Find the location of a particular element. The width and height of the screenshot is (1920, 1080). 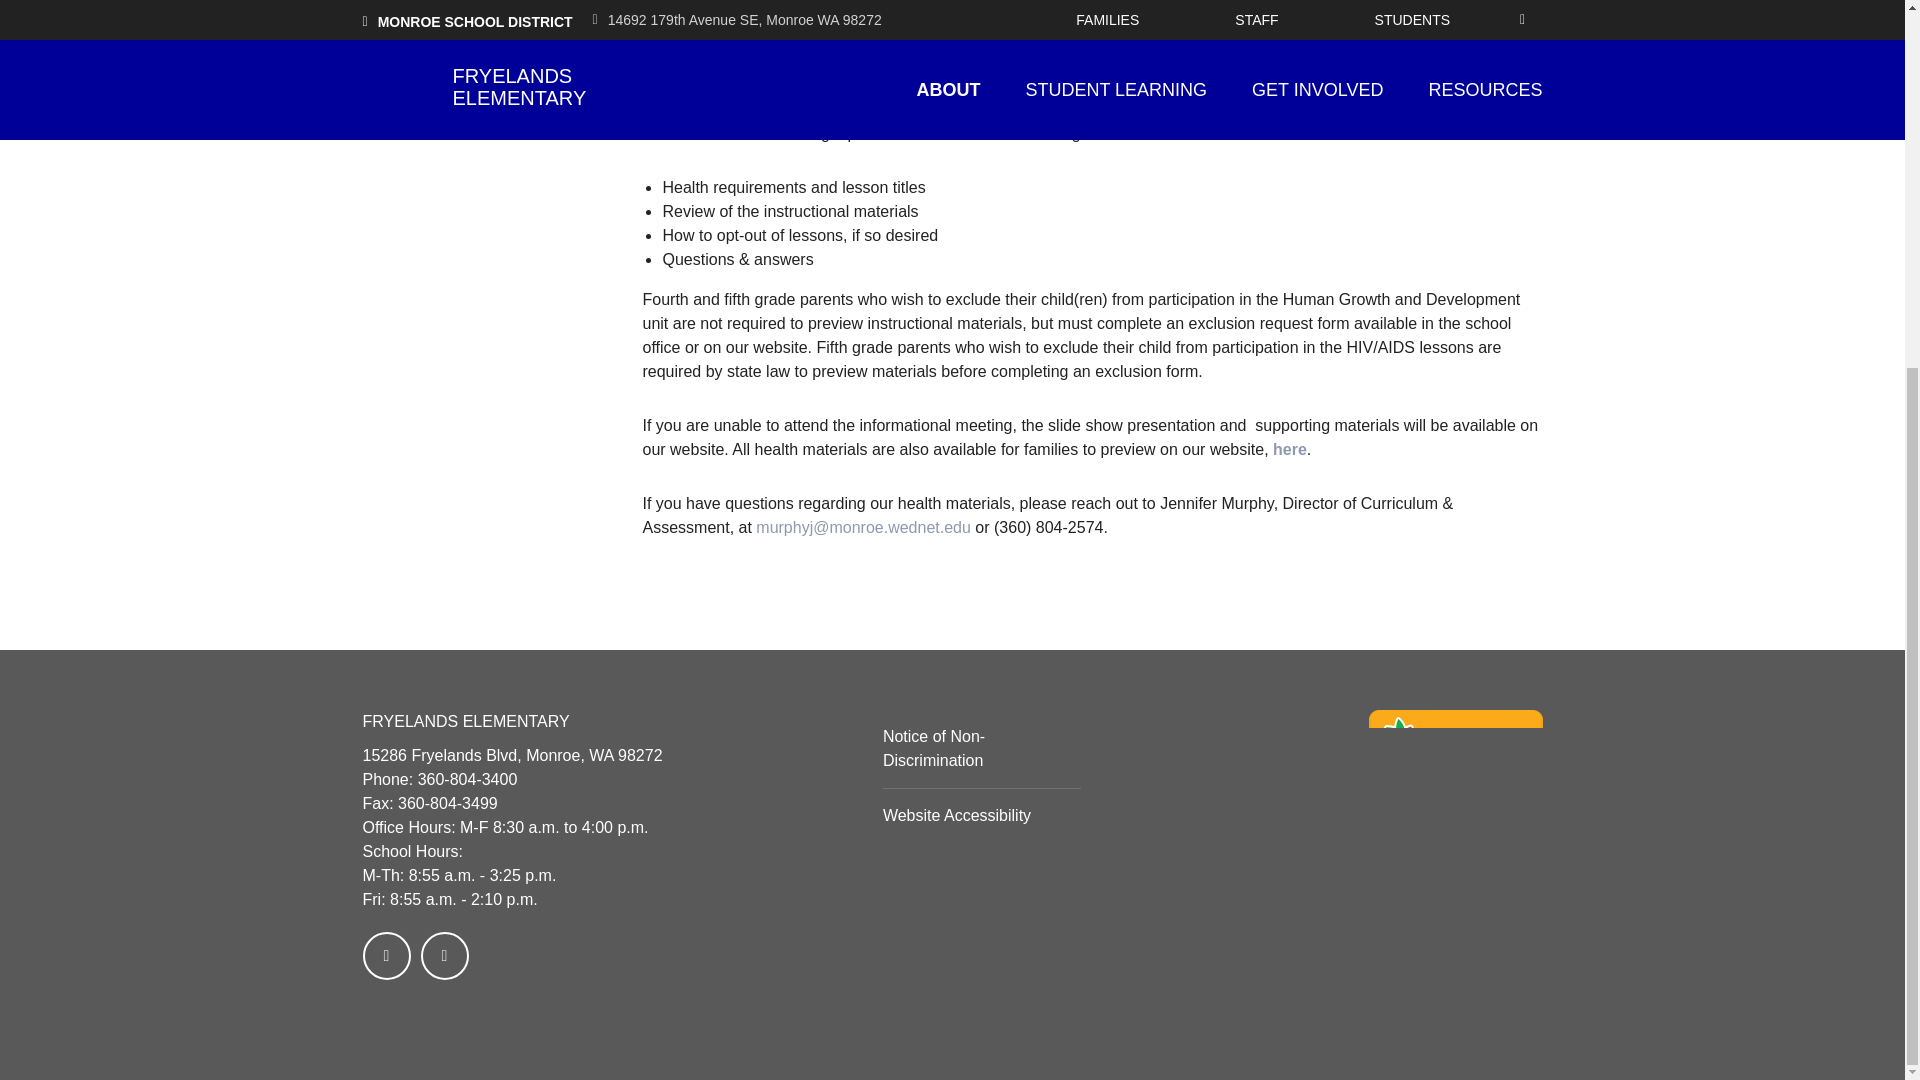

Notice of Non-Discrimination is located at coordinates (934, 748).